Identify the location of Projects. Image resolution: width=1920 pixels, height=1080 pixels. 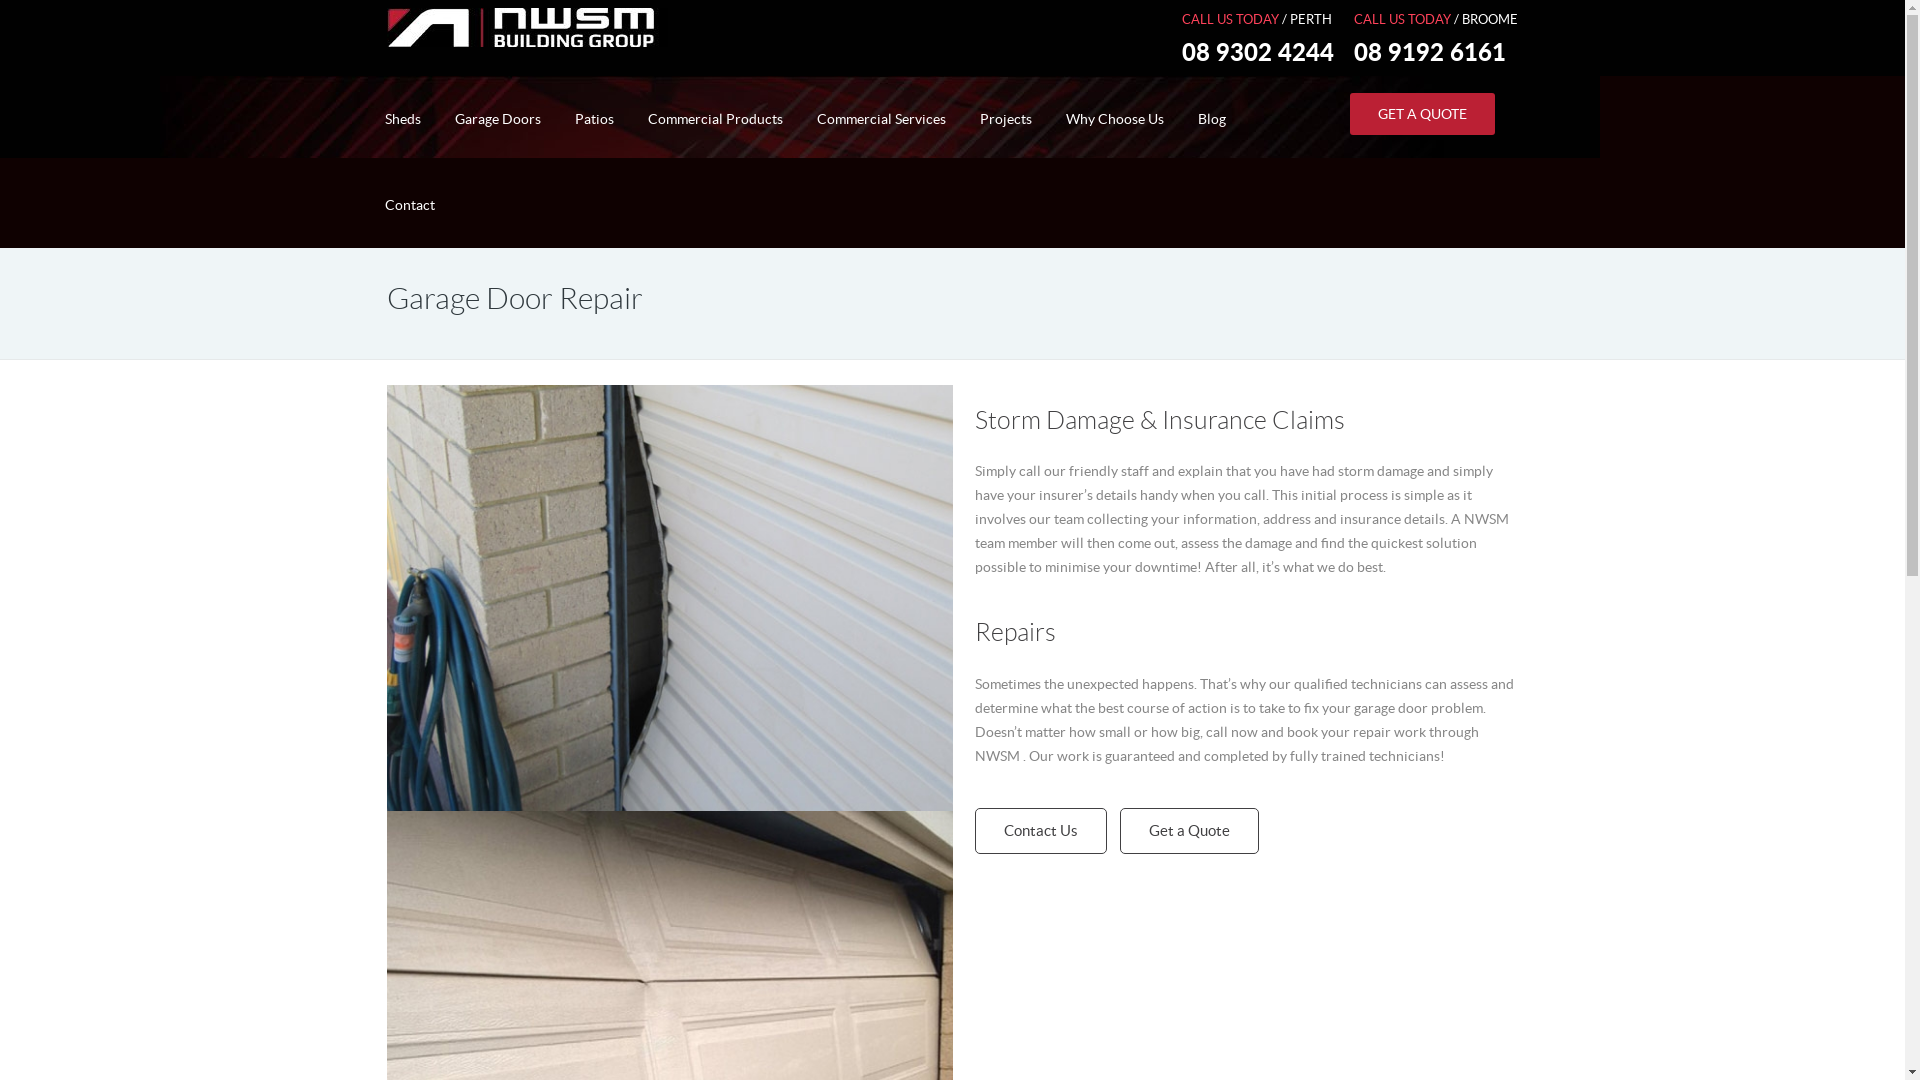
(1005, 119).